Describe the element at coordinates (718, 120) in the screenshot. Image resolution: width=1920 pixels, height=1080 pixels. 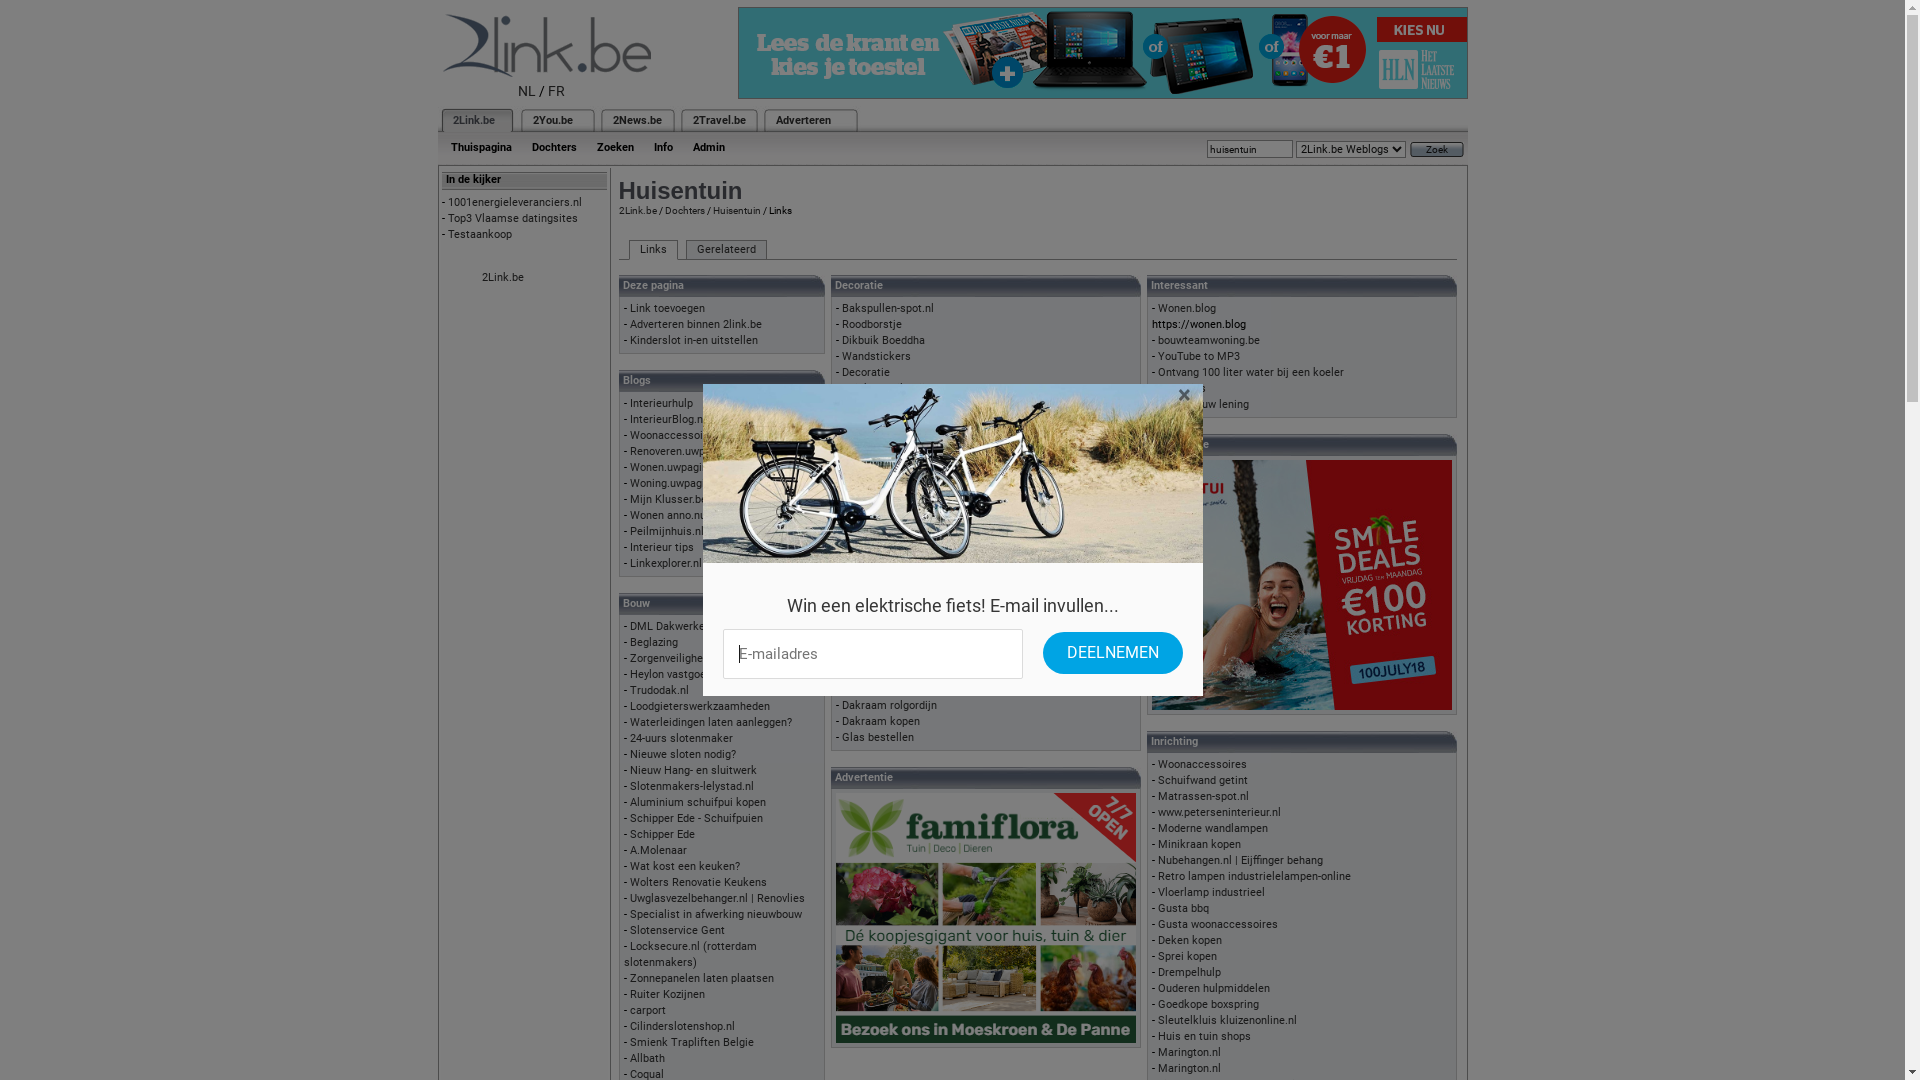
I see `2Travel.be` at that location.